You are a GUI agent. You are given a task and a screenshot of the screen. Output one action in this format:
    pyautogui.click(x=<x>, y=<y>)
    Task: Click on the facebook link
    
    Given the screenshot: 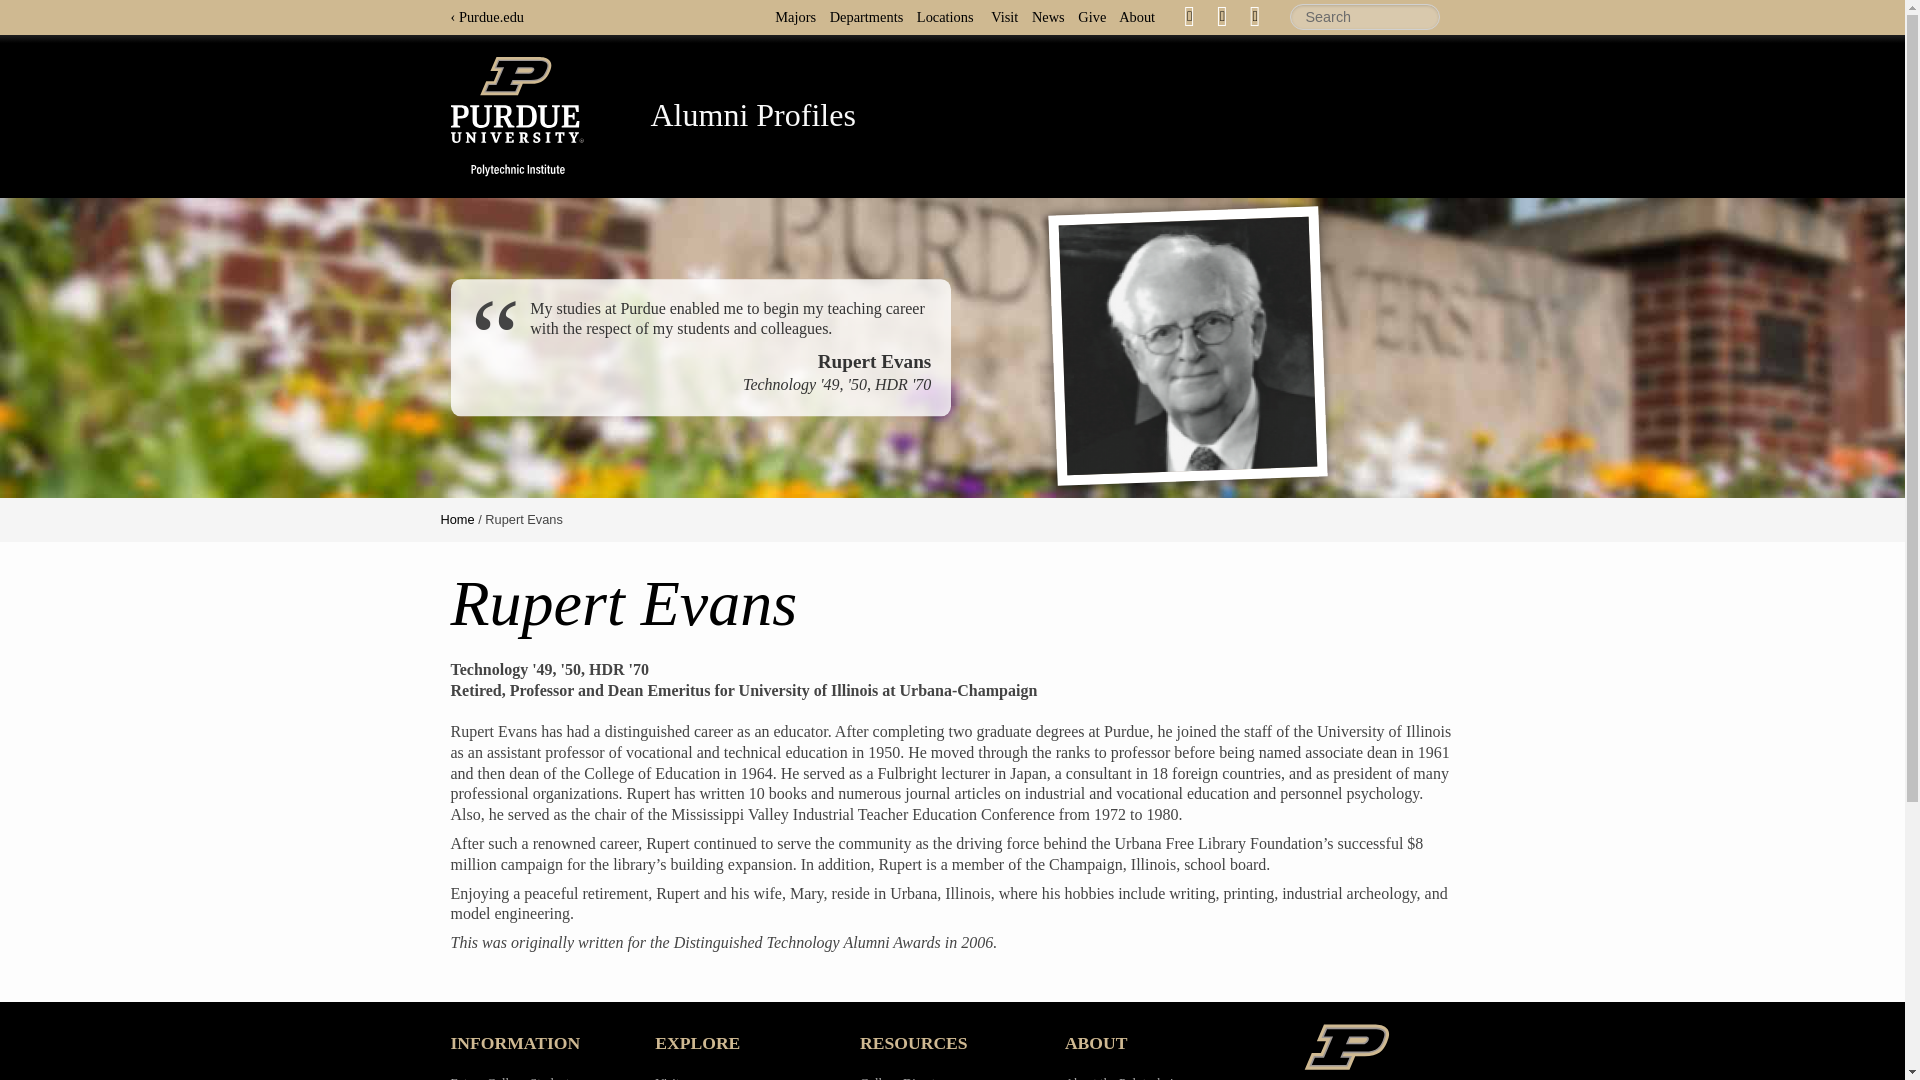 What is the action you would take?
    pyautogui.click(x=1189, y=16)
    